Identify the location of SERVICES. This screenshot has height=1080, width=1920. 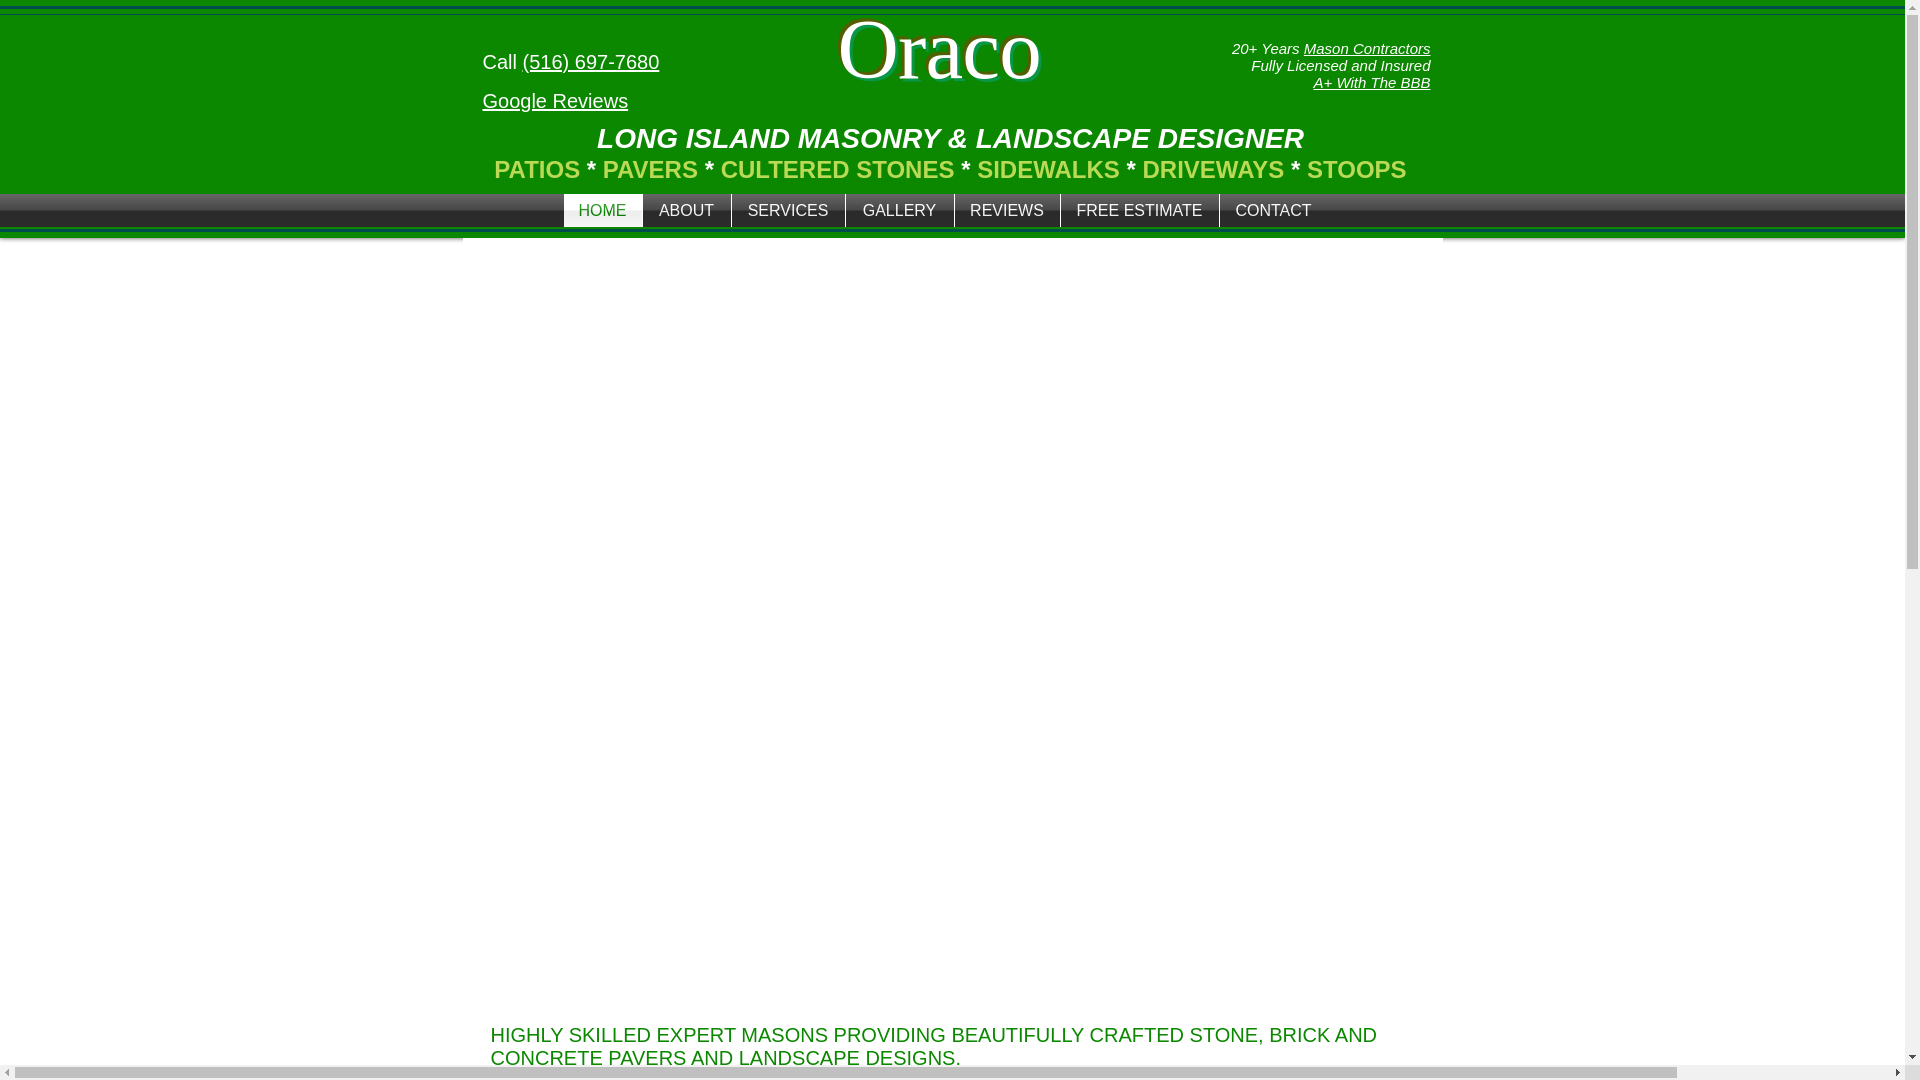
(788, 210).